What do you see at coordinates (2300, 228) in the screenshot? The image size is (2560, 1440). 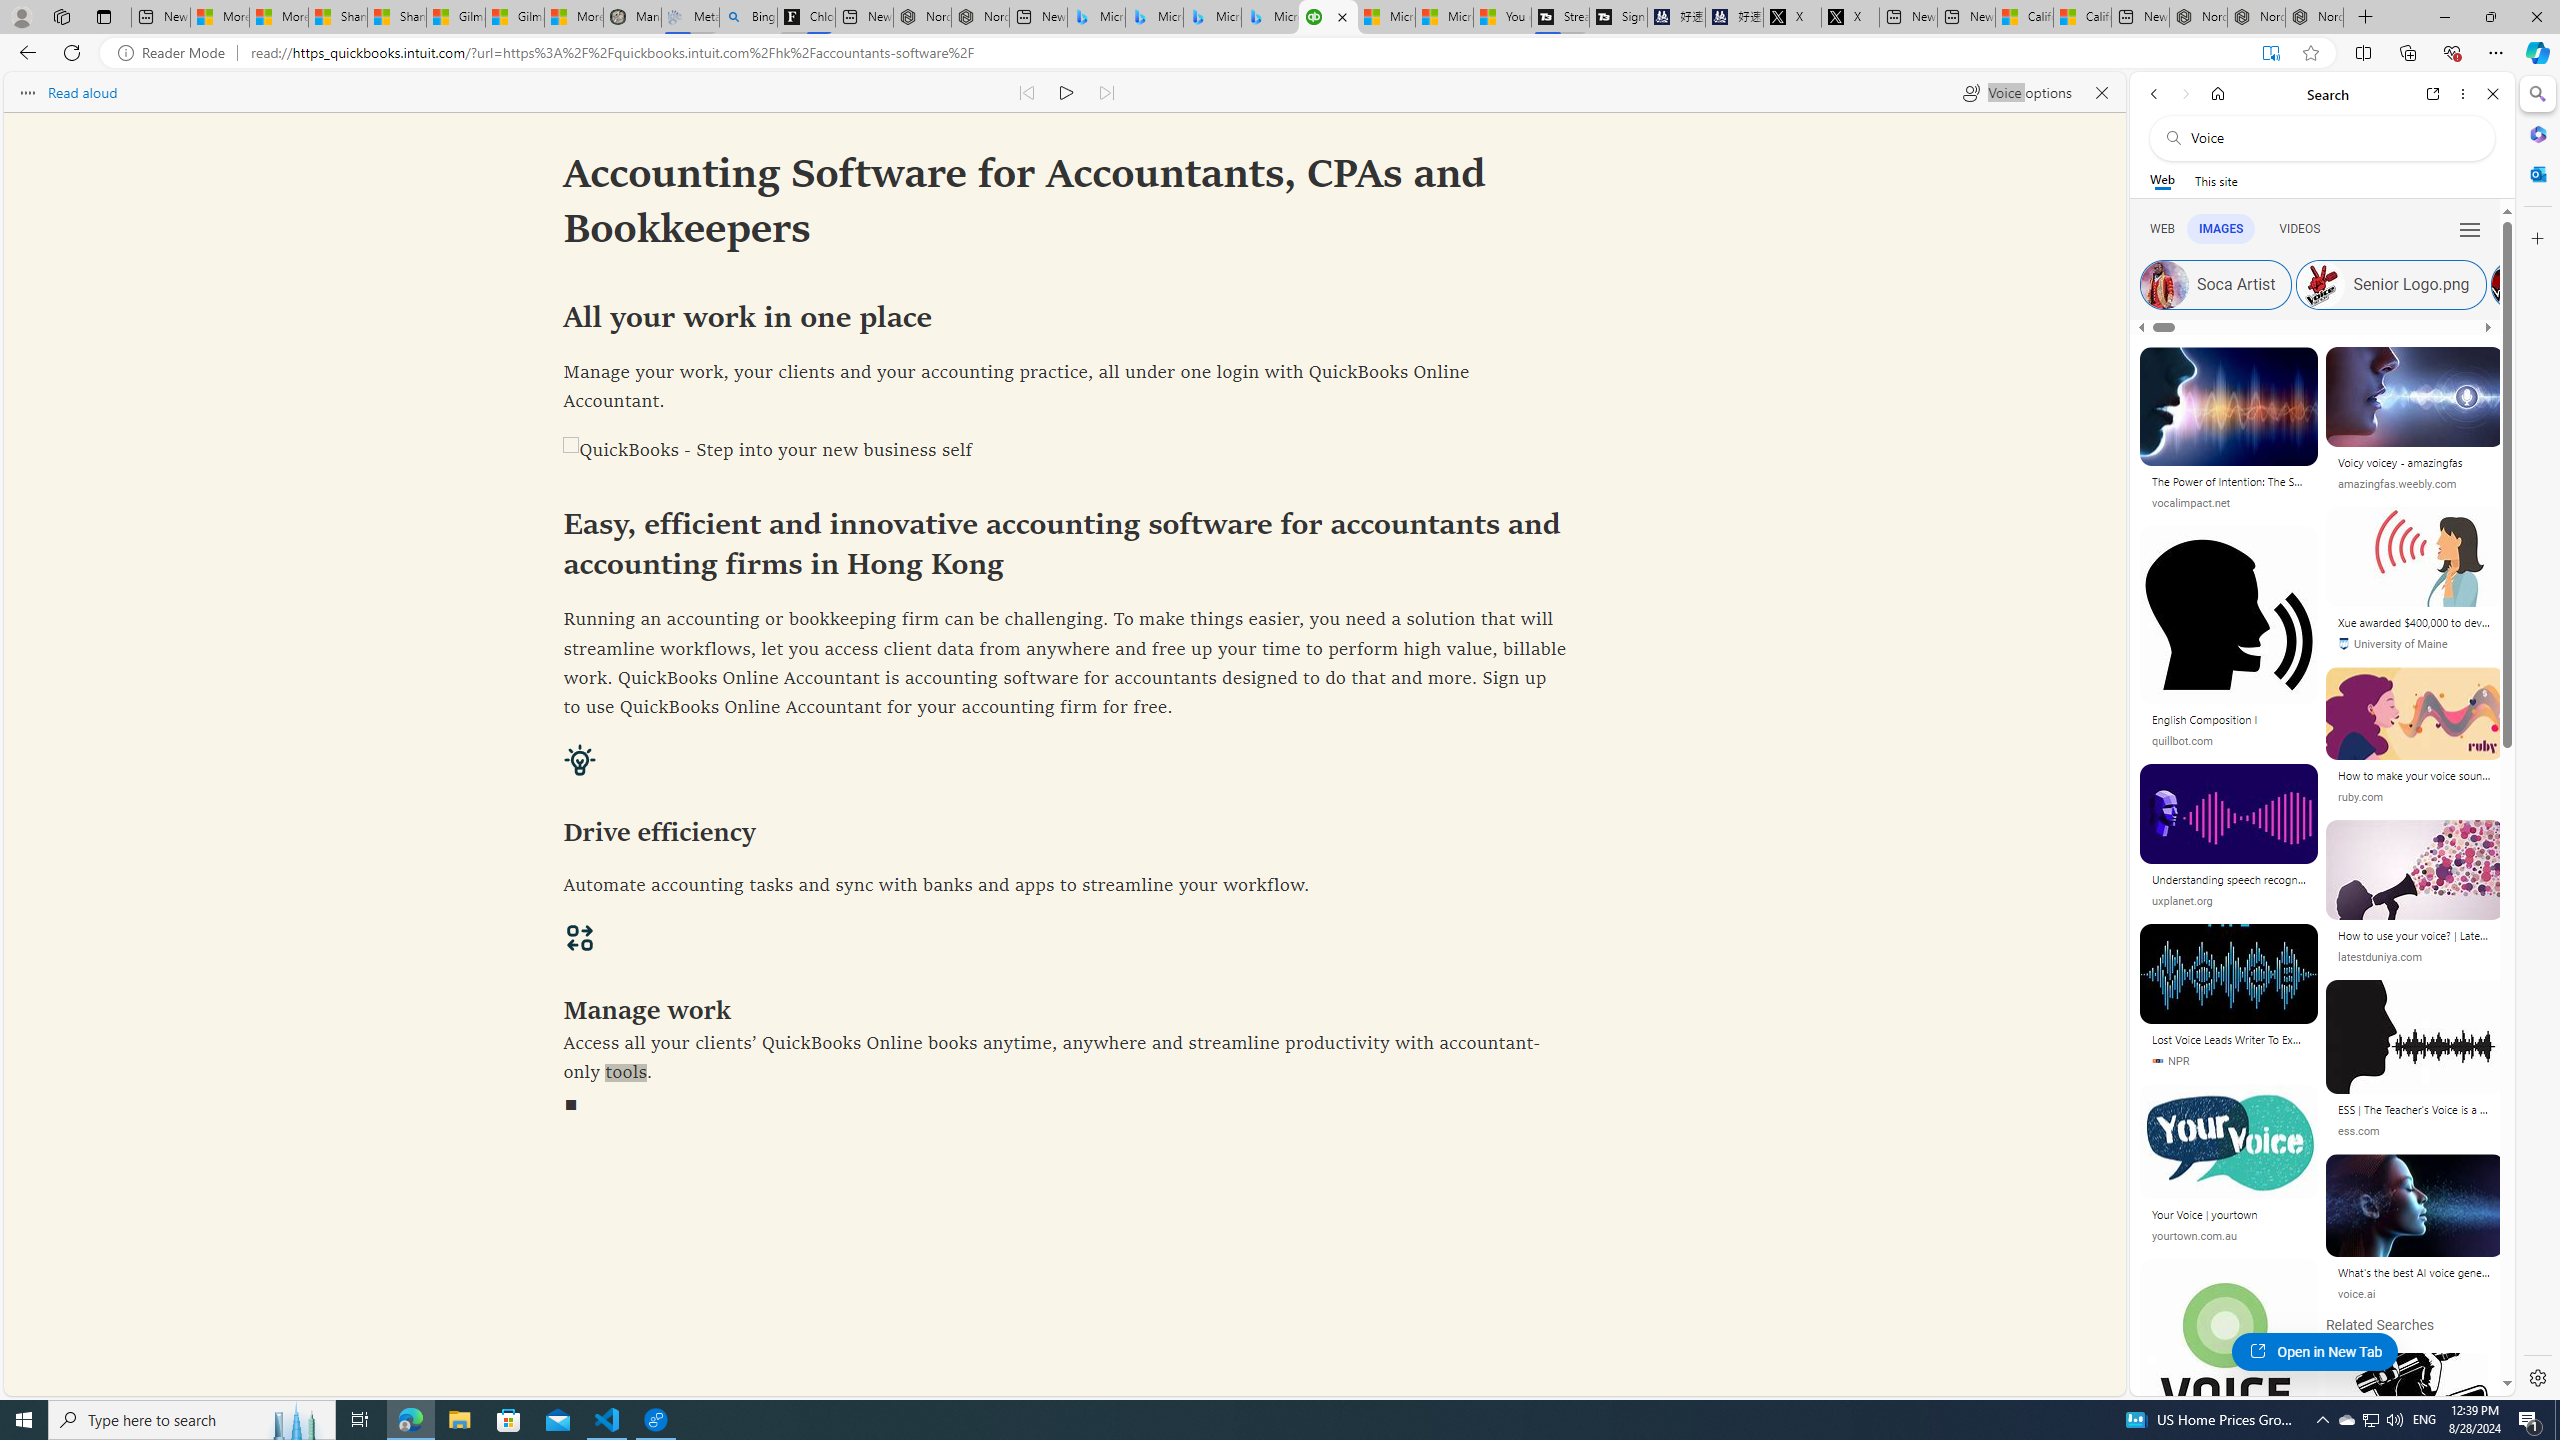 I see `Search Filter, VIDEOS` at bounding box center [2300, 228].